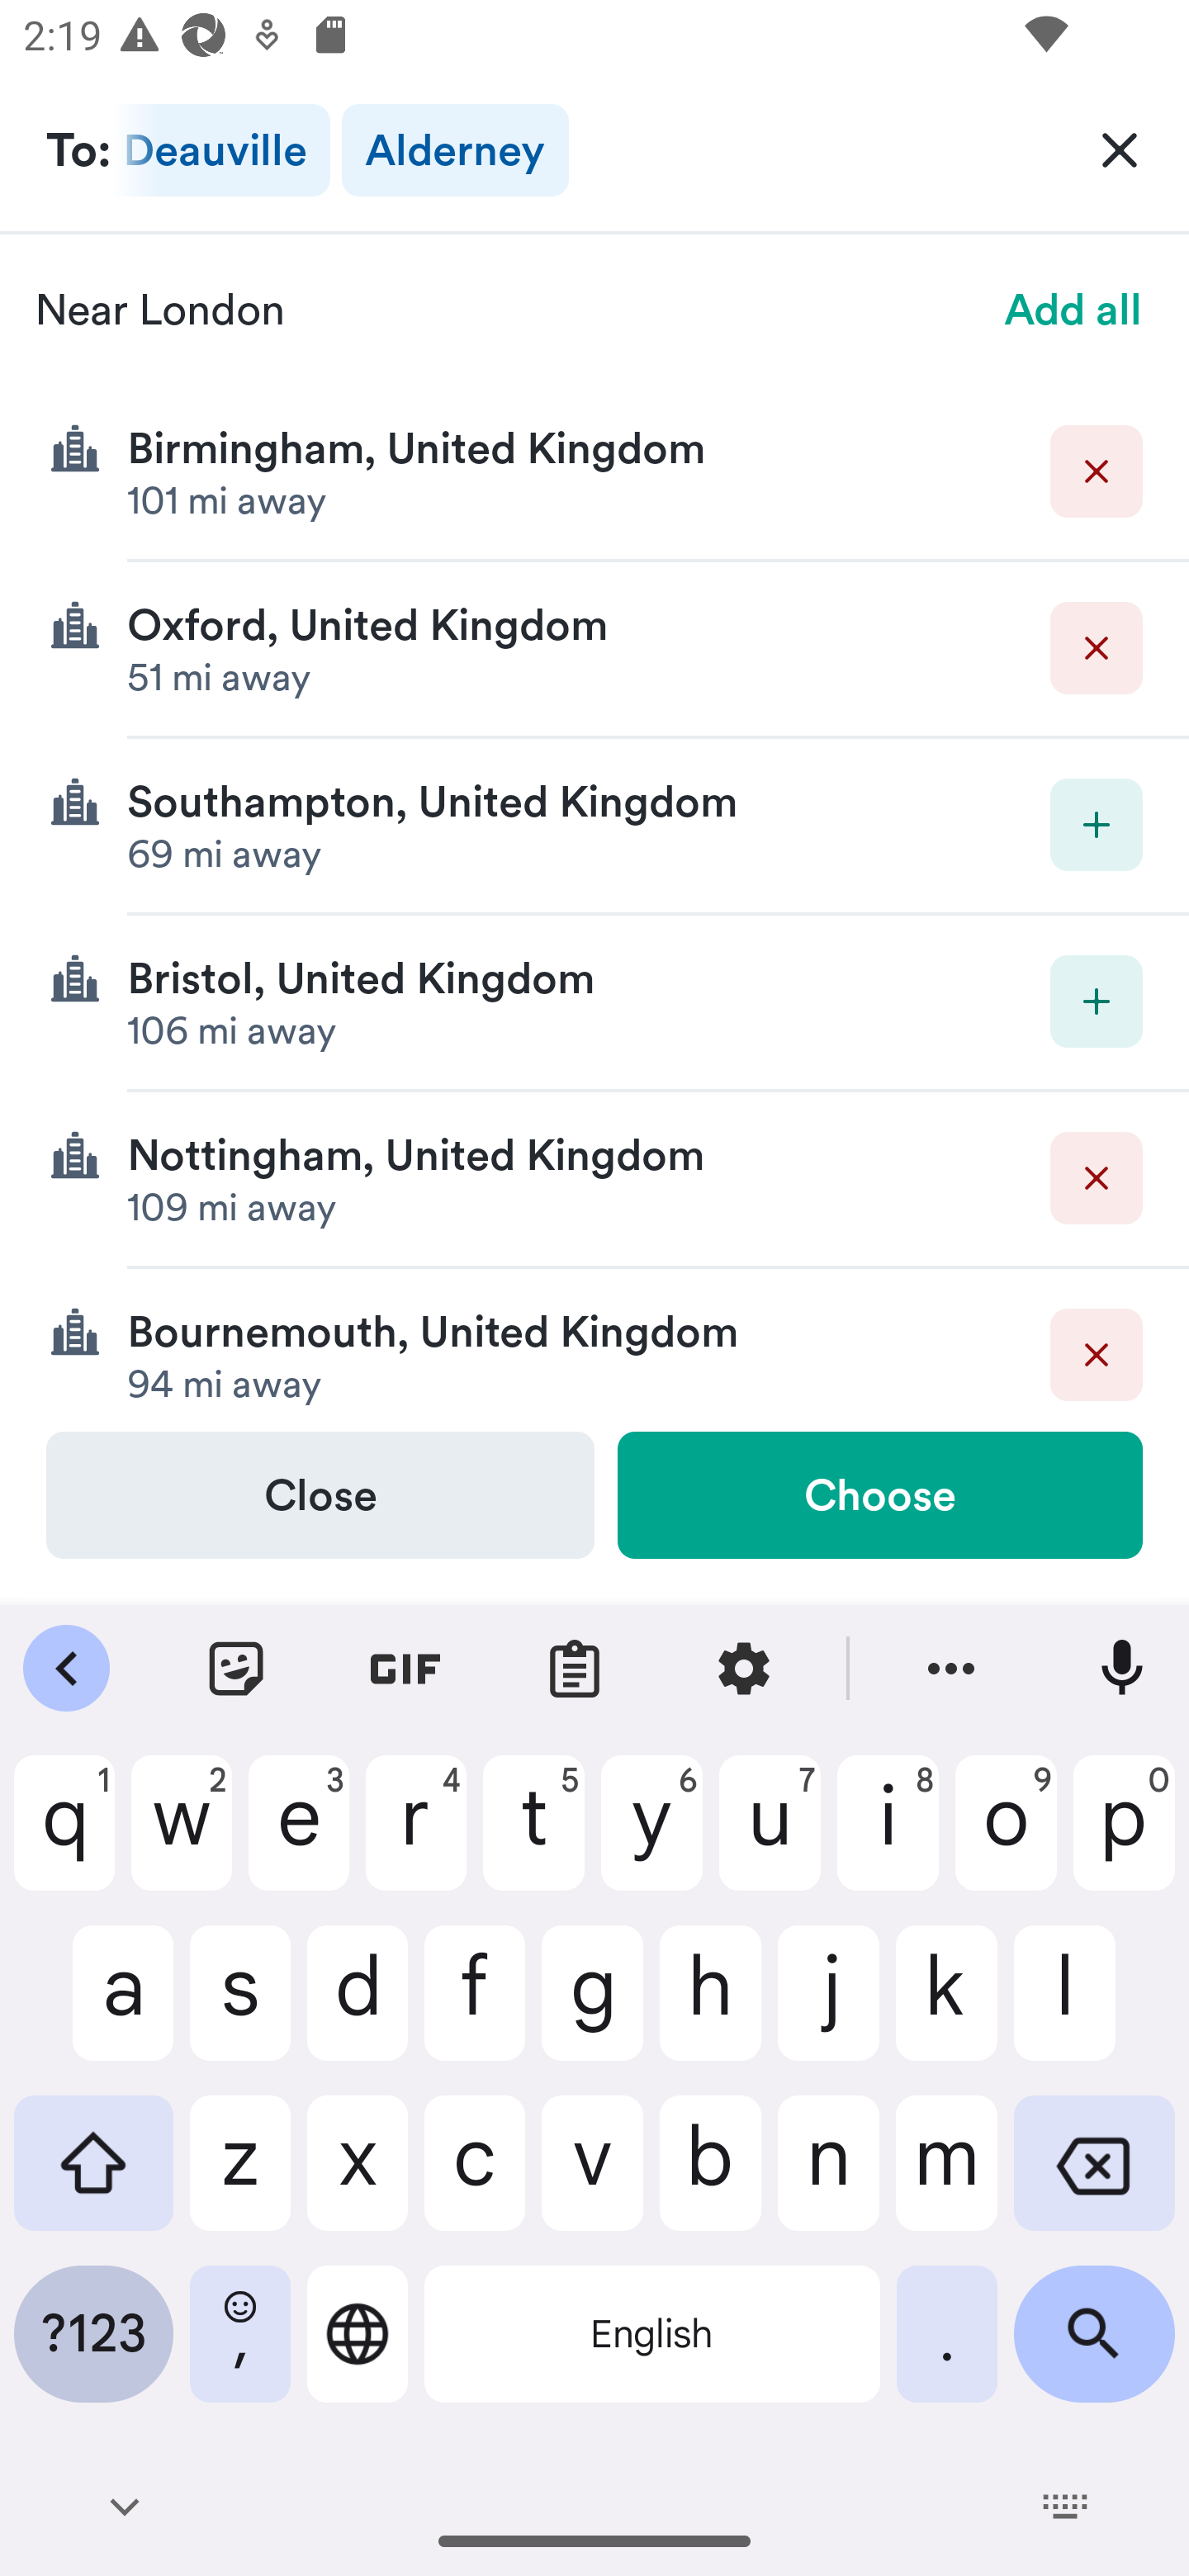 This screenshot has width=1189, height=2576. I want to click on Add all, so click(1073, 309).